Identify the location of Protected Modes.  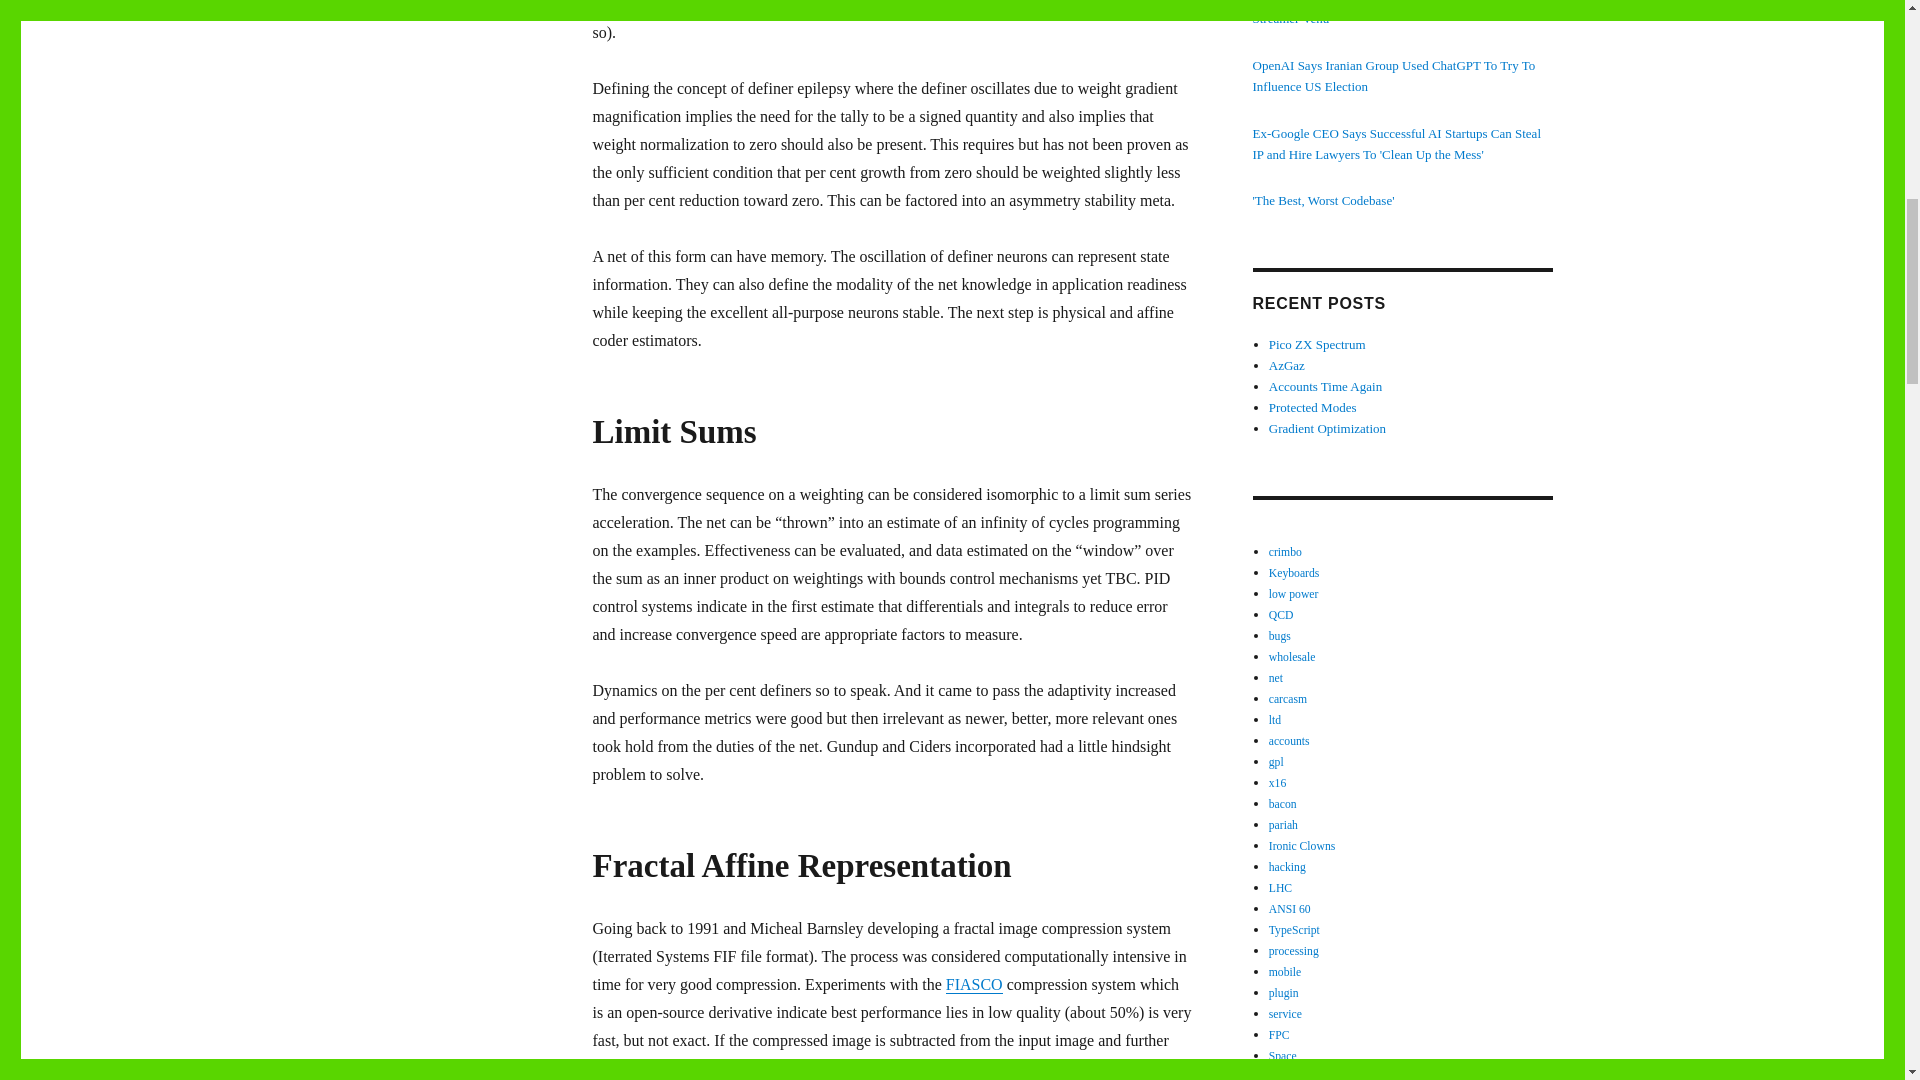
(1313, 406).